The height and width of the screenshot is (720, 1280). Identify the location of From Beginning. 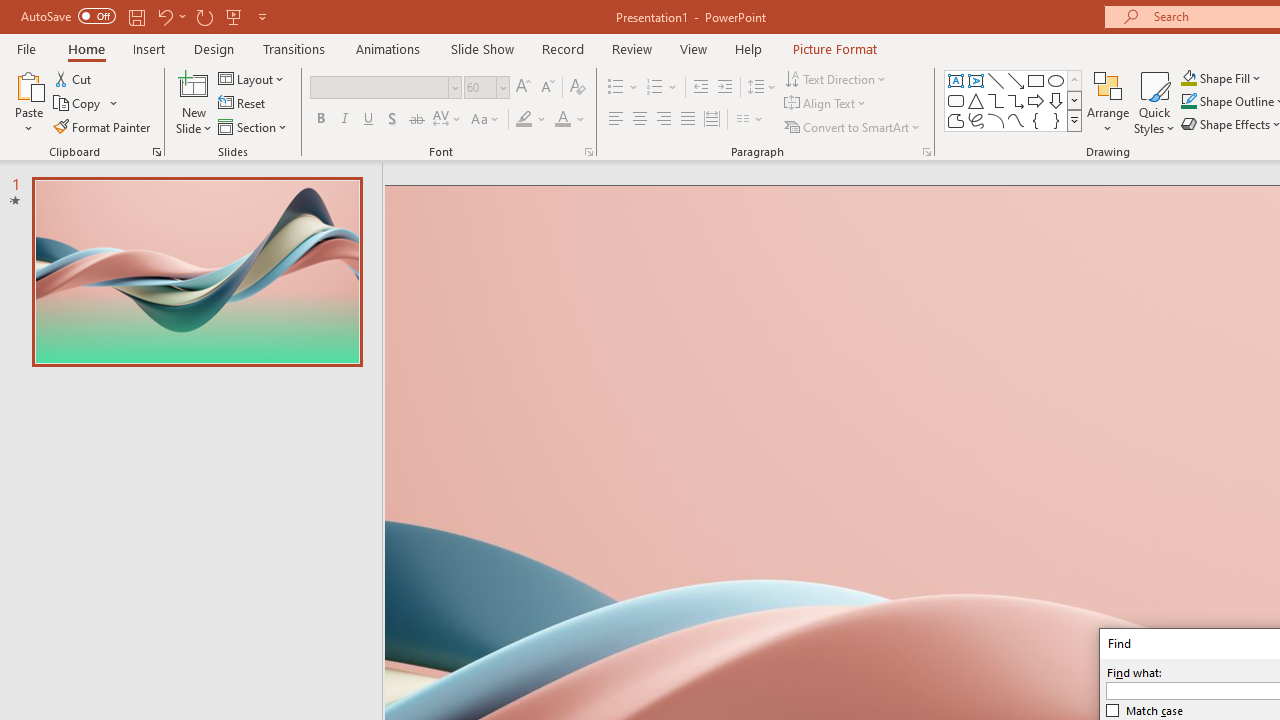
(234, 16).